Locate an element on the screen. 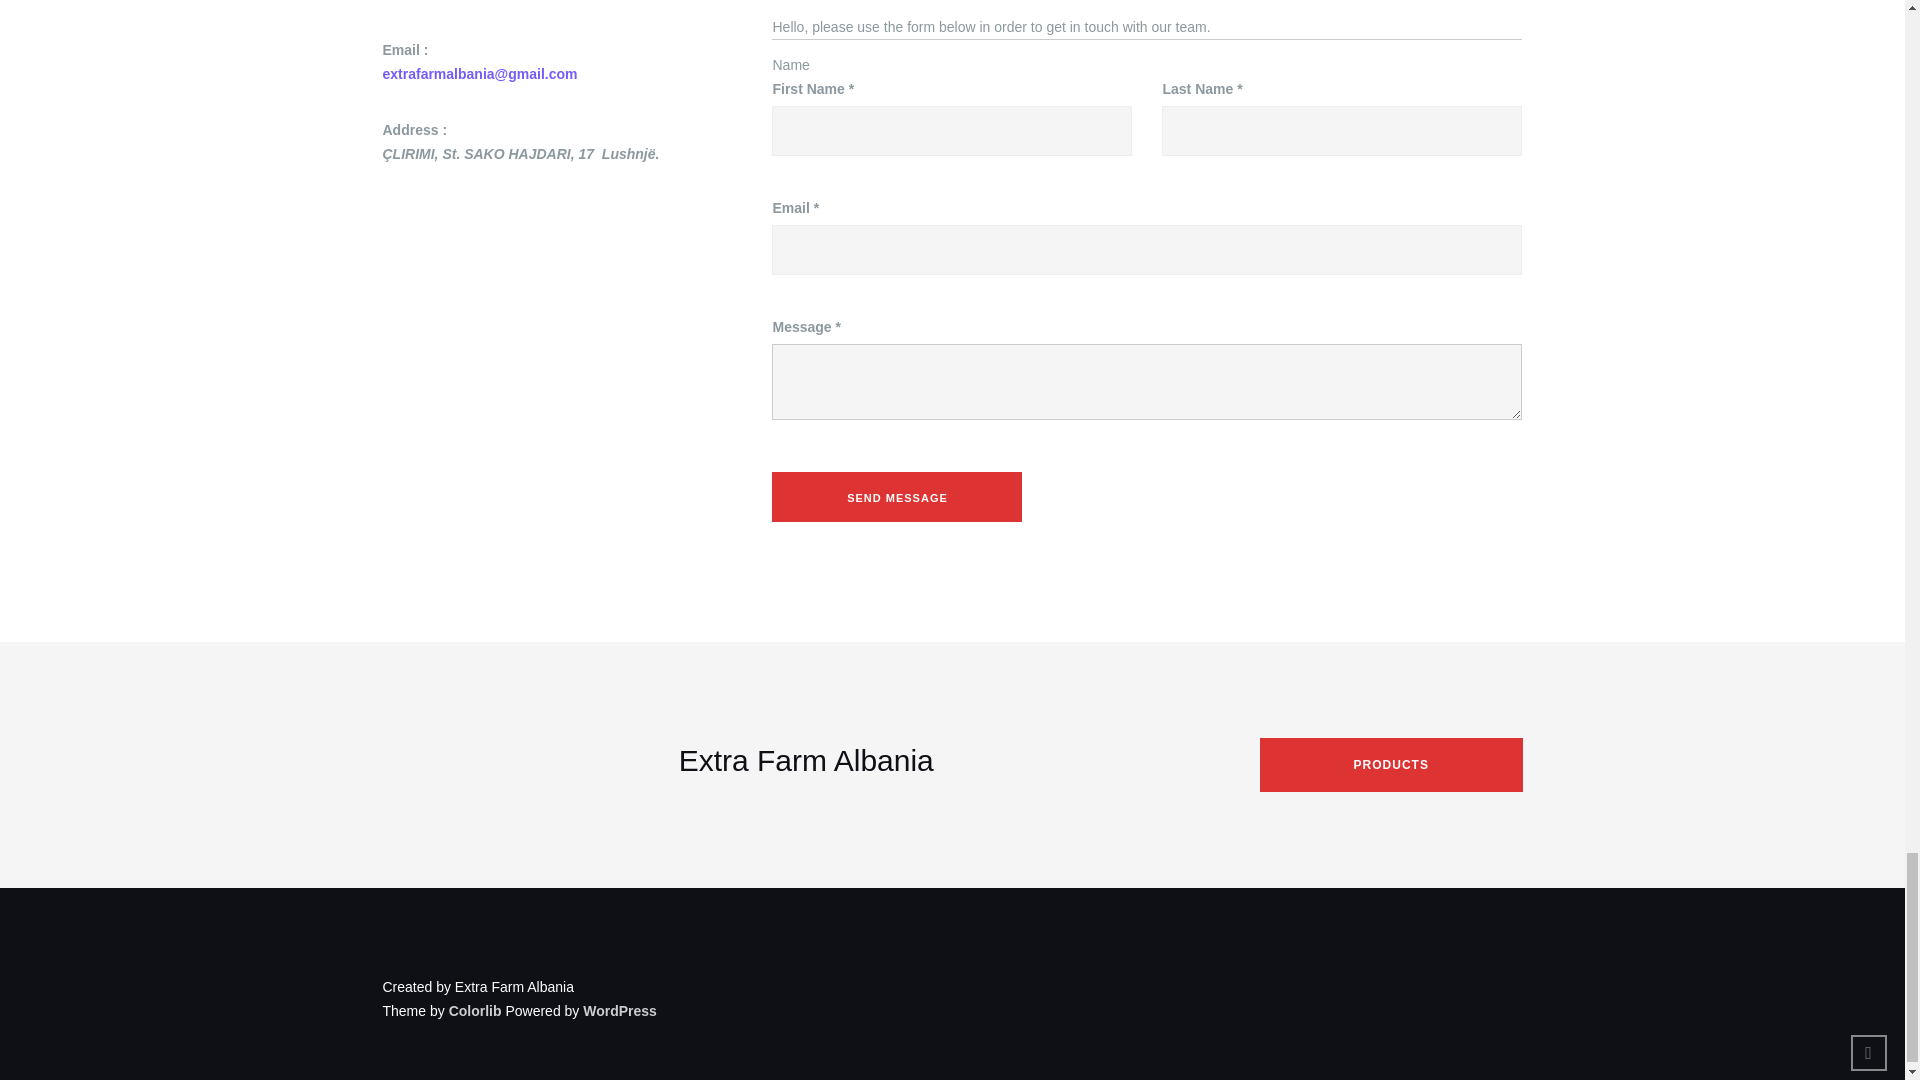 Image resolution: width=1920 pixels, height=1080 pixels. Send message is located at coordinates (896, 496).